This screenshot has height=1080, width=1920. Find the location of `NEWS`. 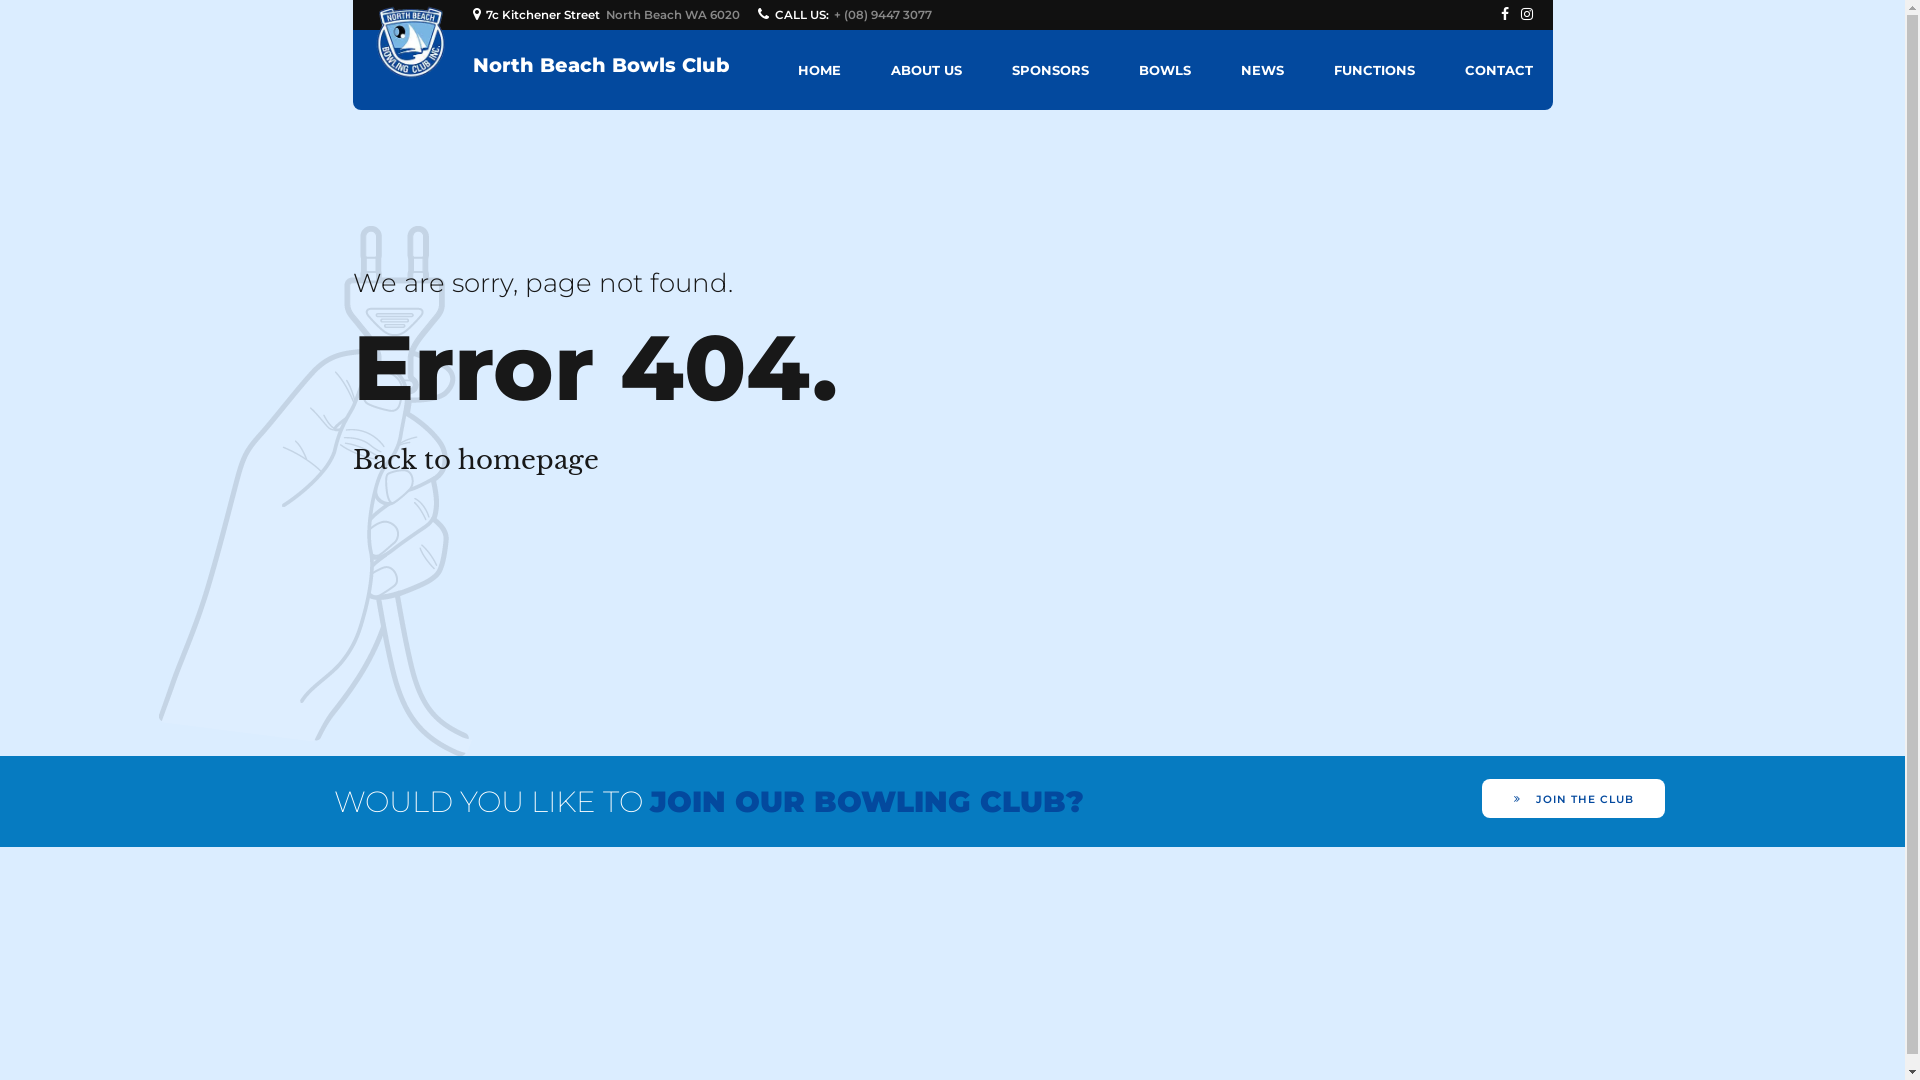

NEWS is located at coordinates (1262, 70).